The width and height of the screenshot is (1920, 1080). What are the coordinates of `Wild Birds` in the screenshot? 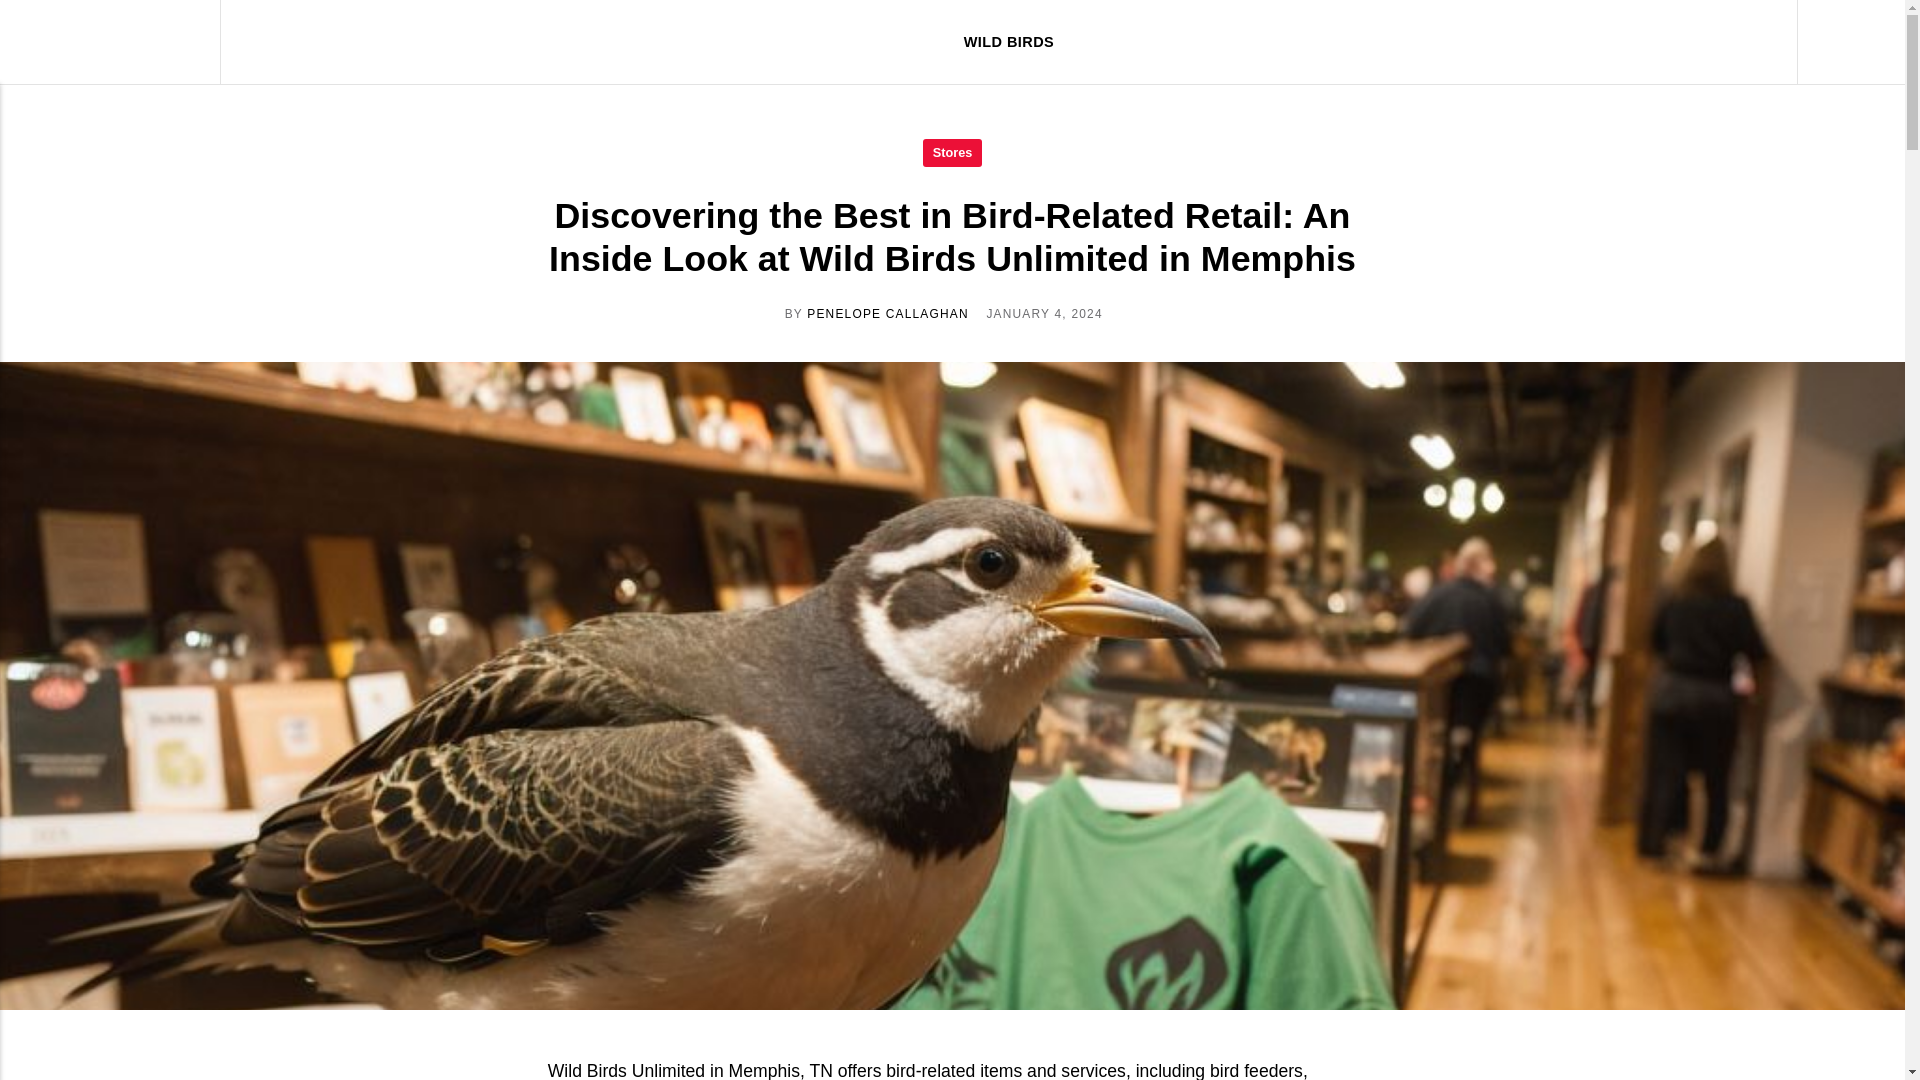 It's located at (124, 42).